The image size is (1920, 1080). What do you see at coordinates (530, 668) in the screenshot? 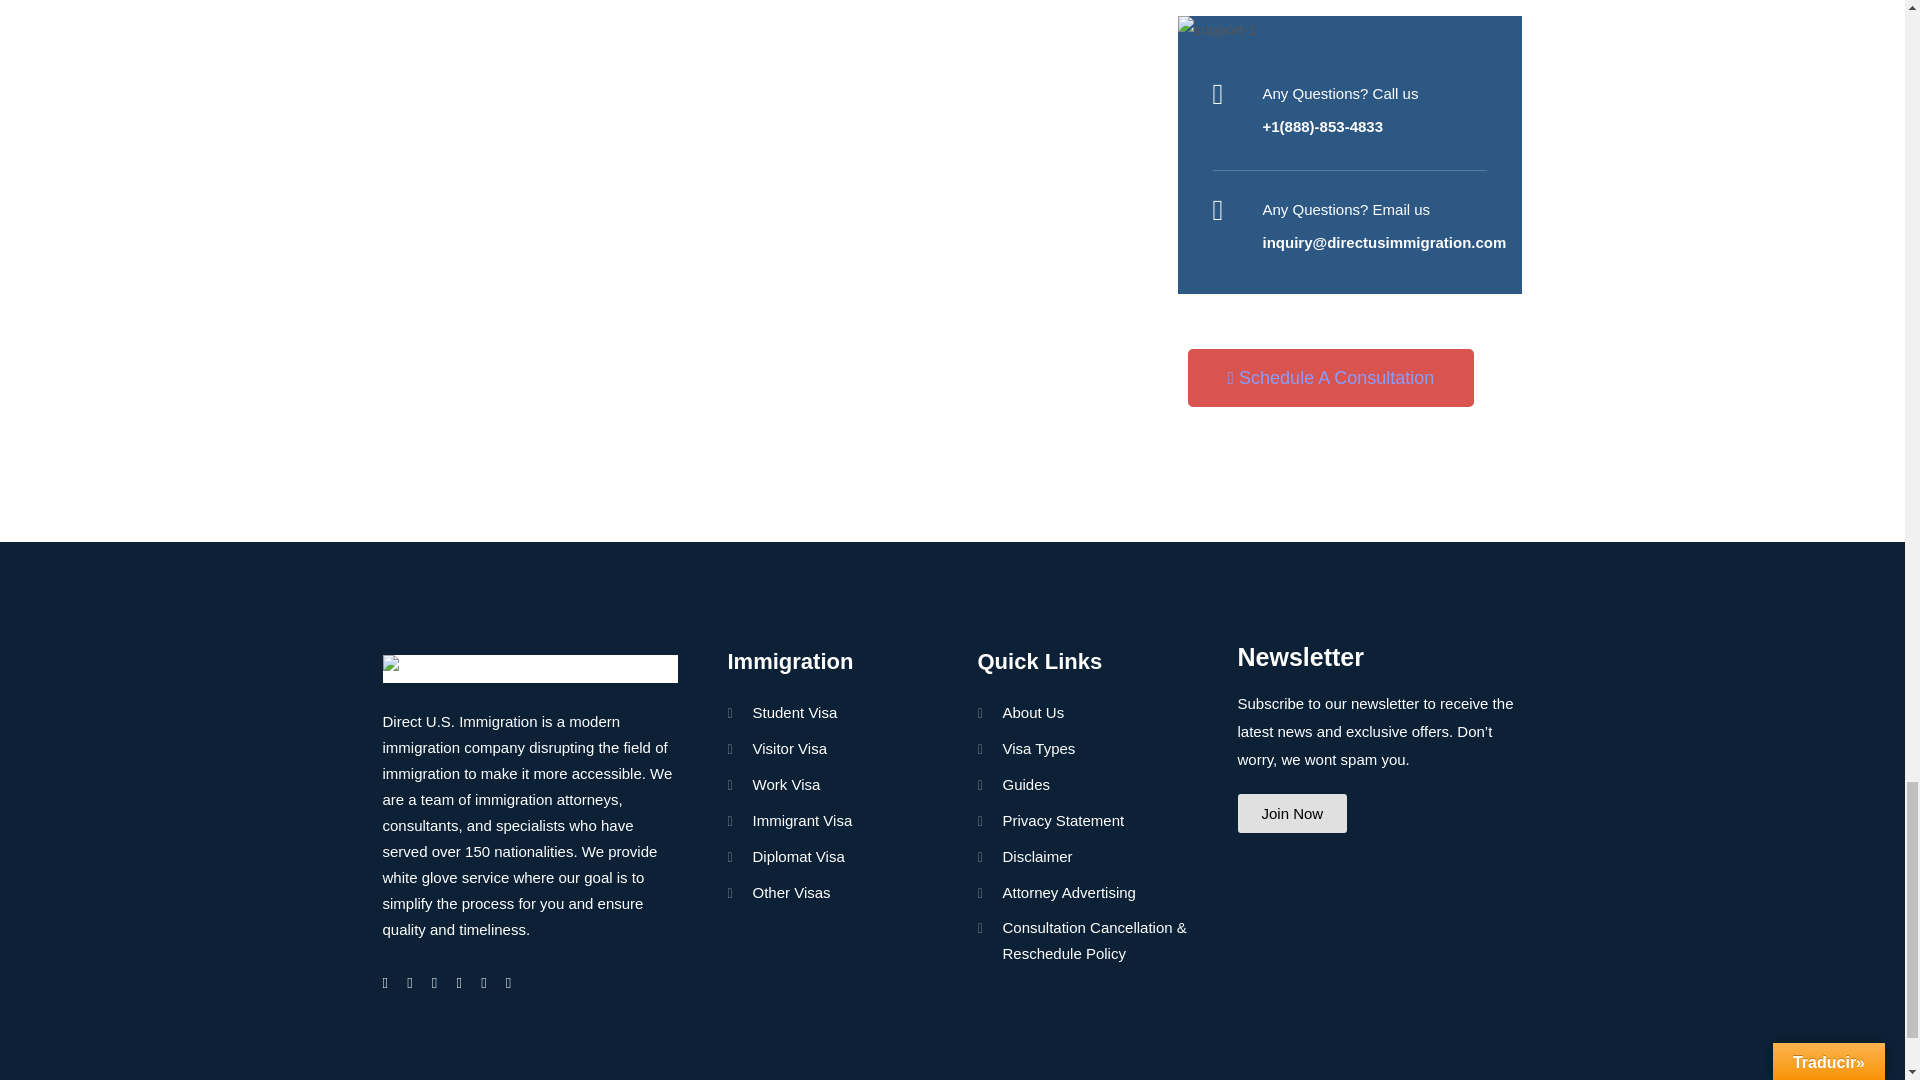
I see `logo-white` at bounding box center [530, 668].